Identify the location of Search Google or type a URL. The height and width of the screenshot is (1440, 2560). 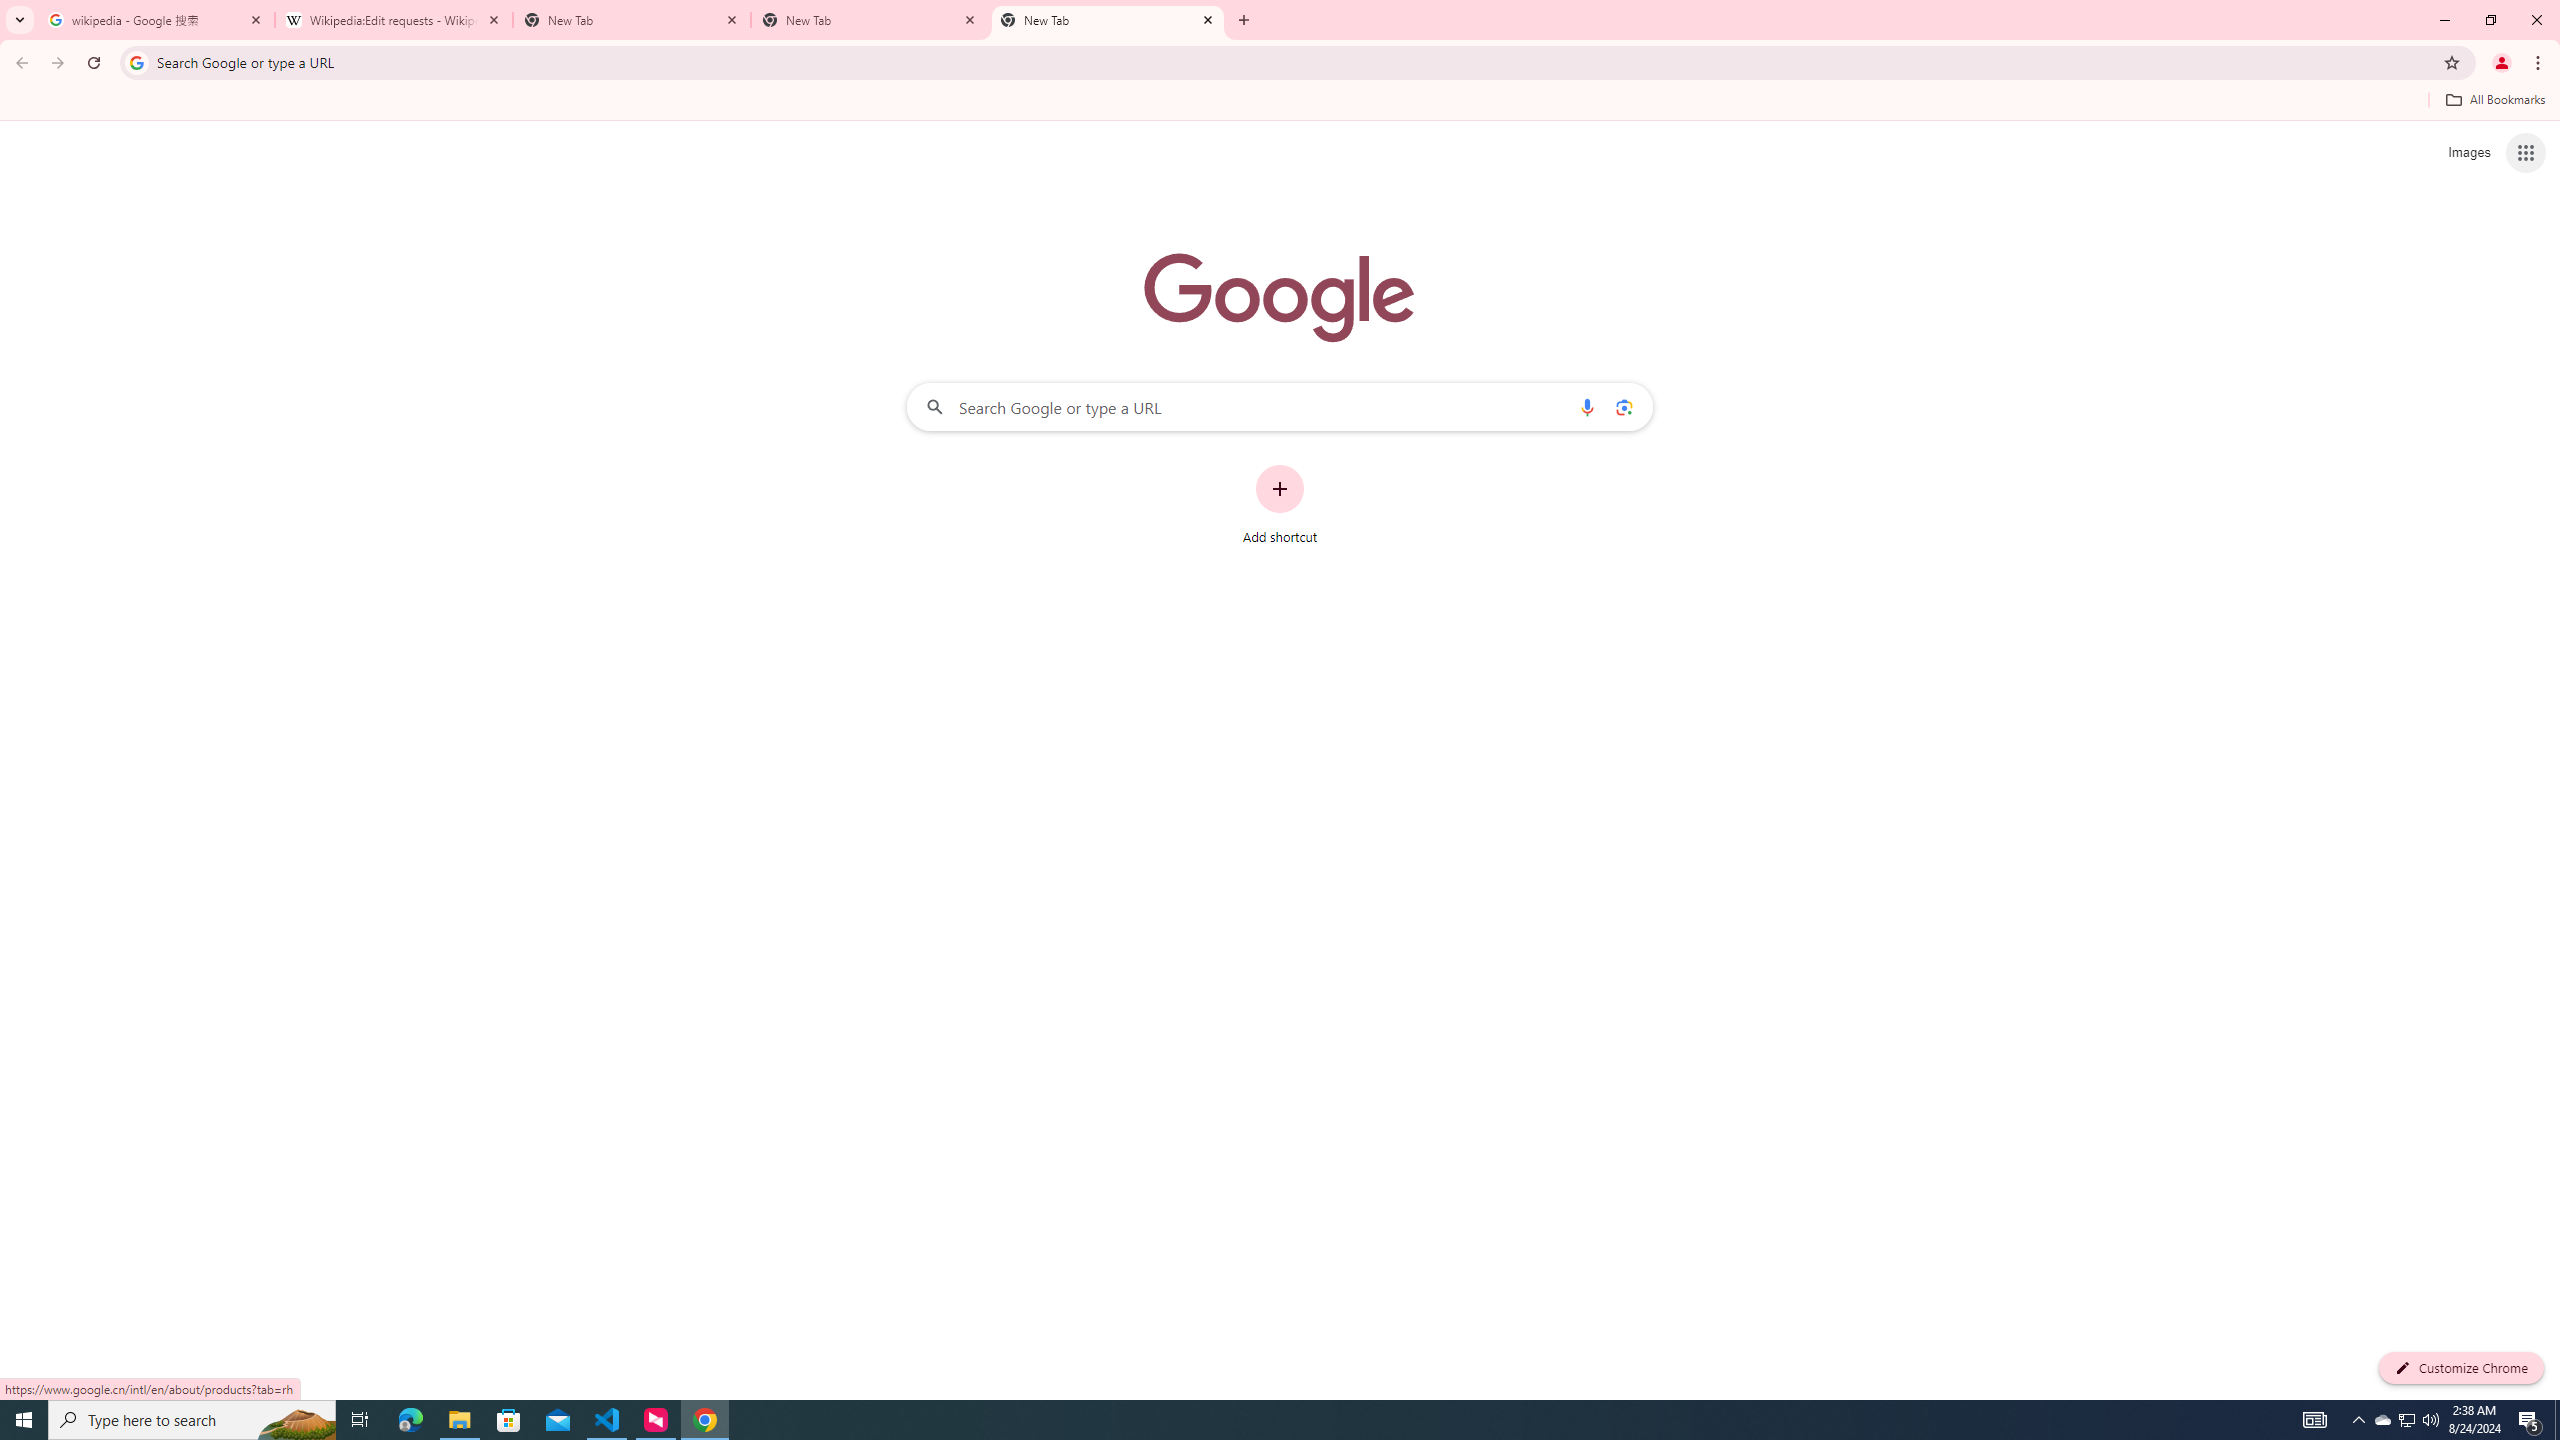
(1280, 406).